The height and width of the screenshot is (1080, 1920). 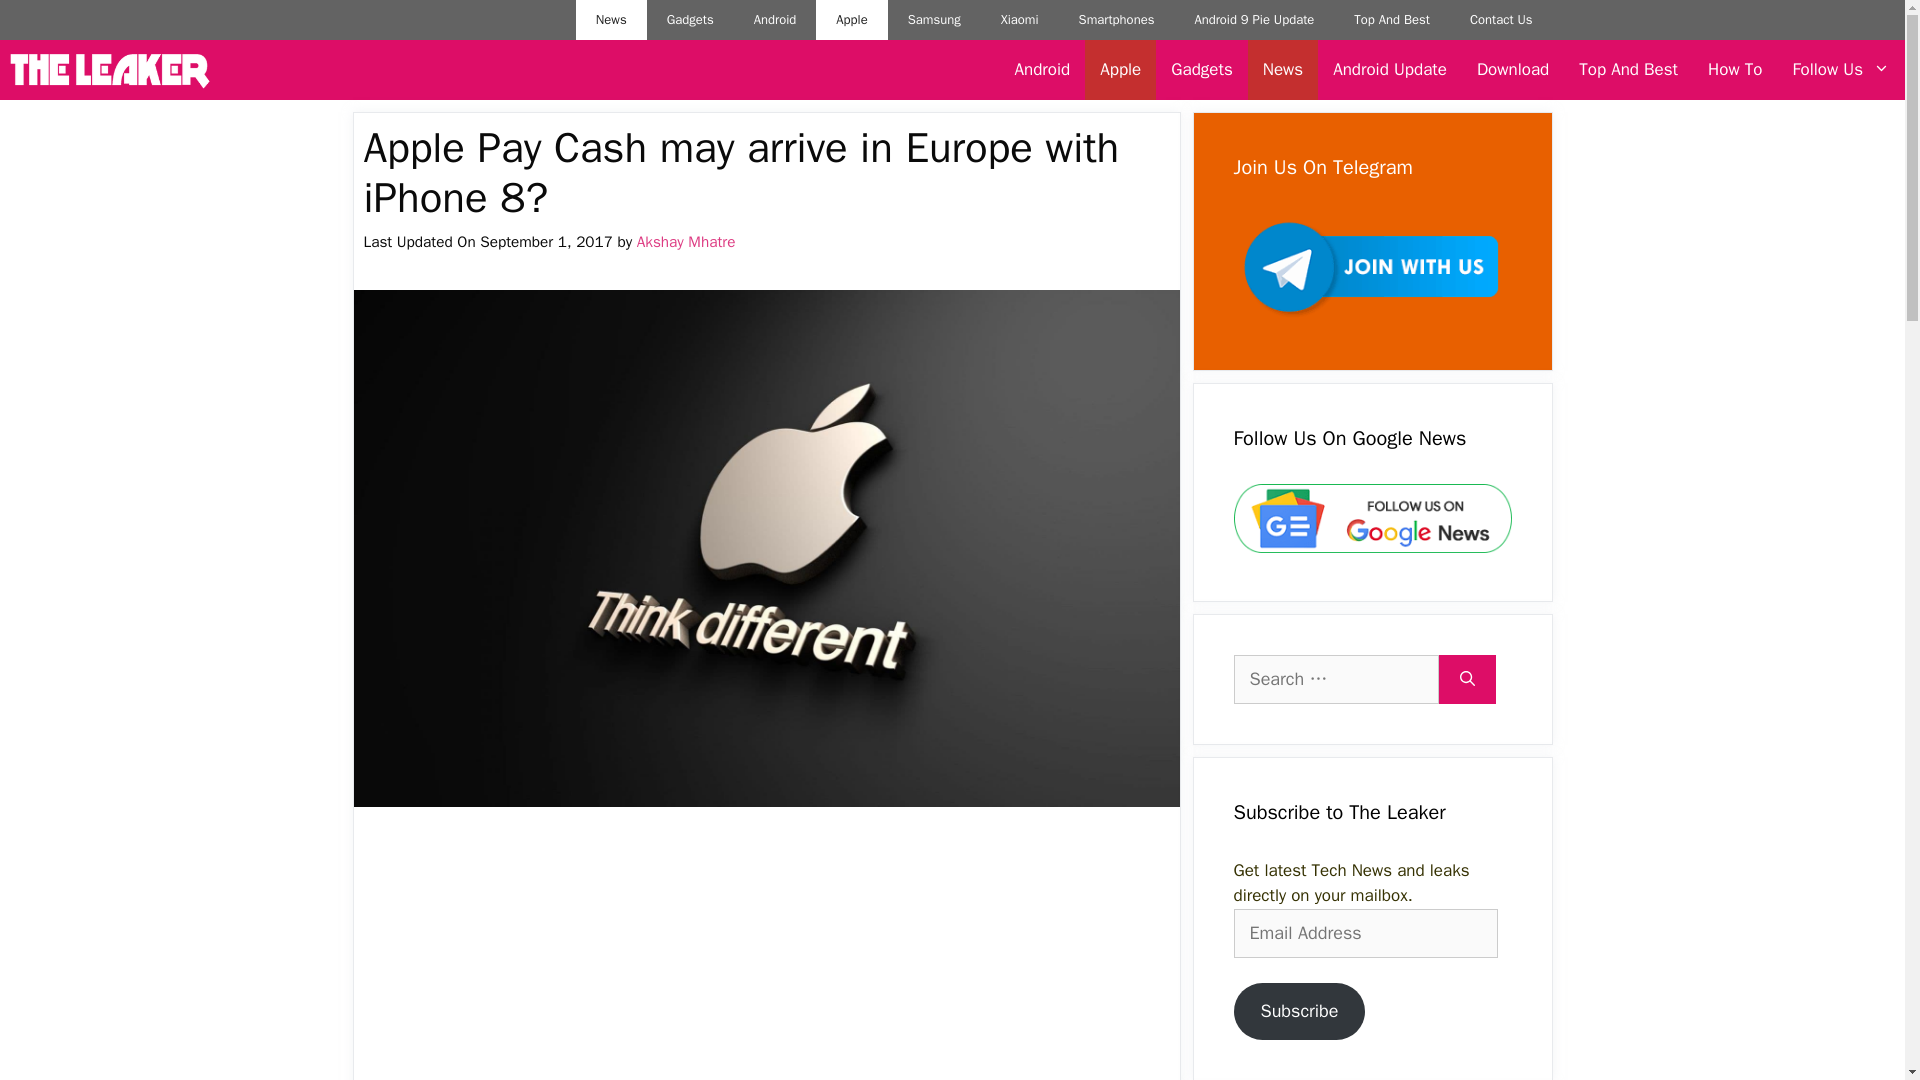 I want to click on View all posts by Akshay Mhatre, so click(x=686, y=242).